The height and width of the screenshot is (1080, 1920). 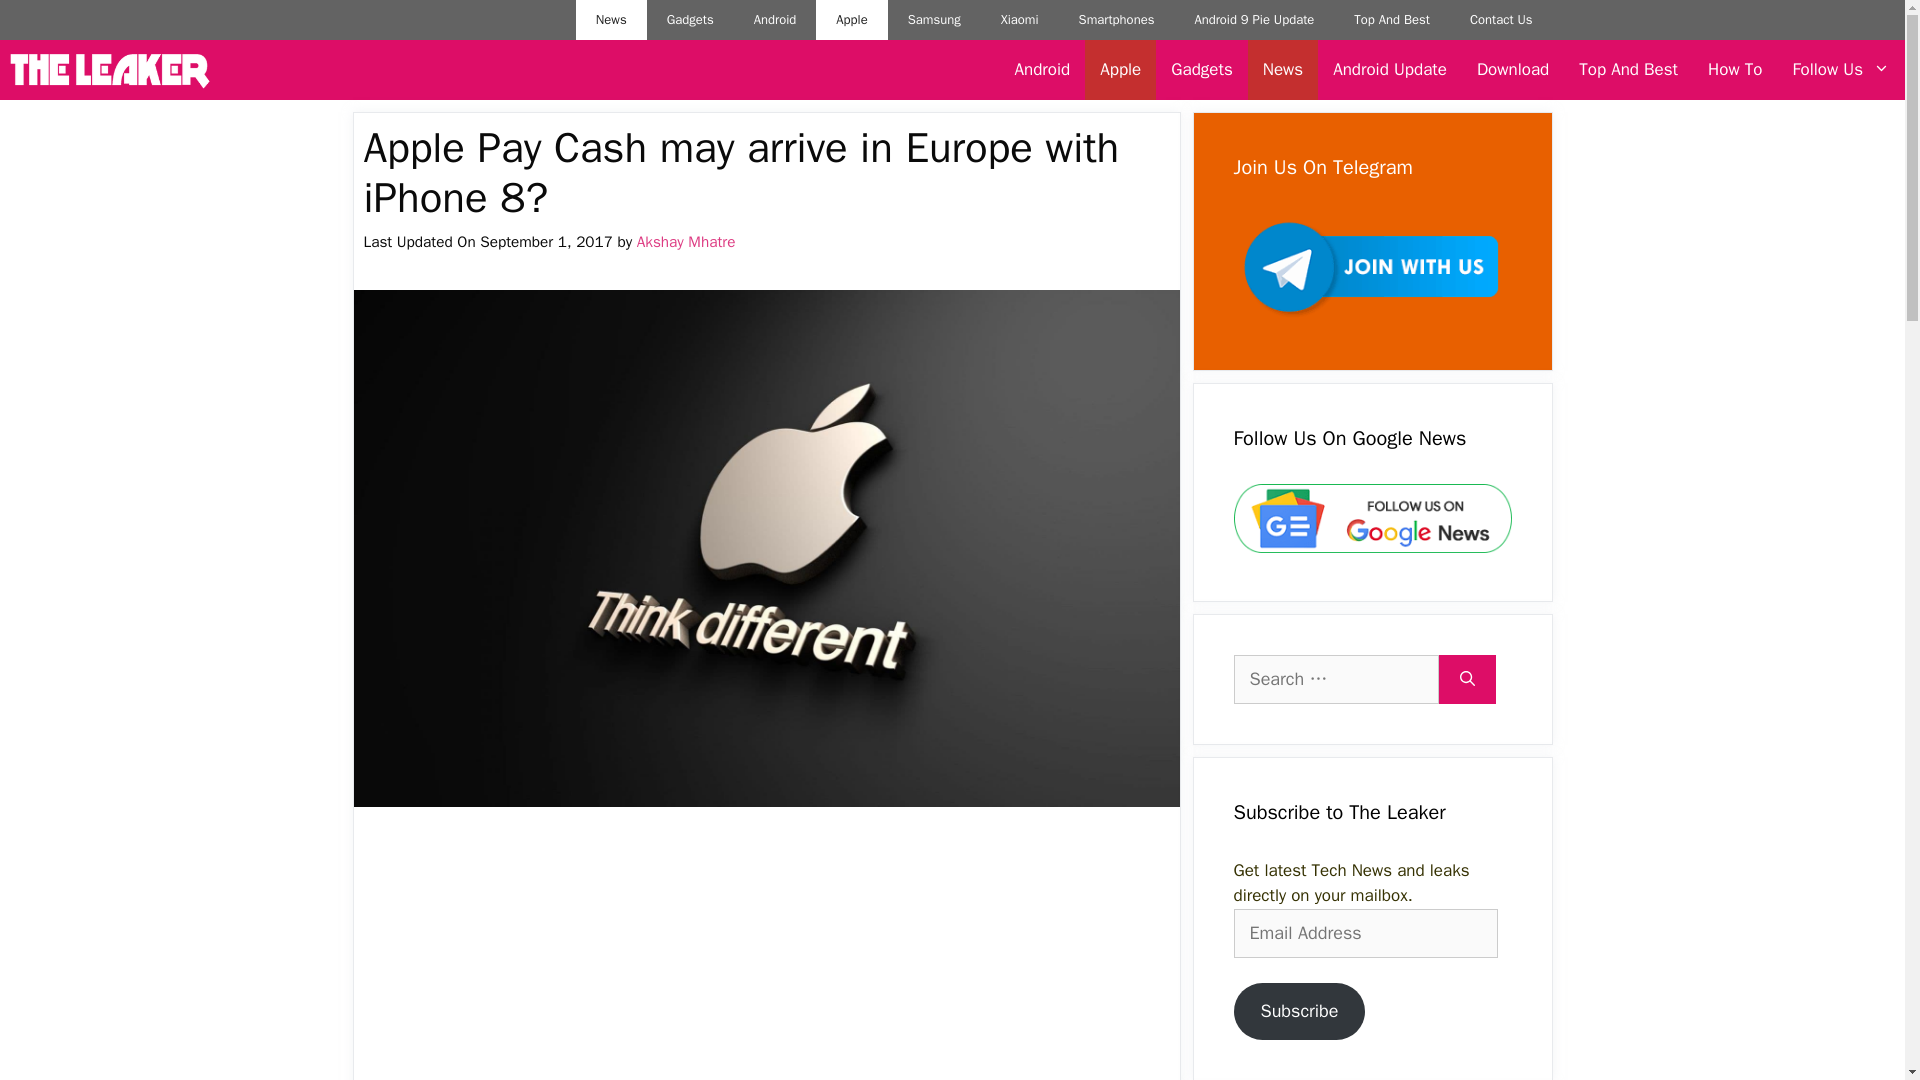 I want to click on View all posts by Akshay Mhatre, so click(x=686, y=242).